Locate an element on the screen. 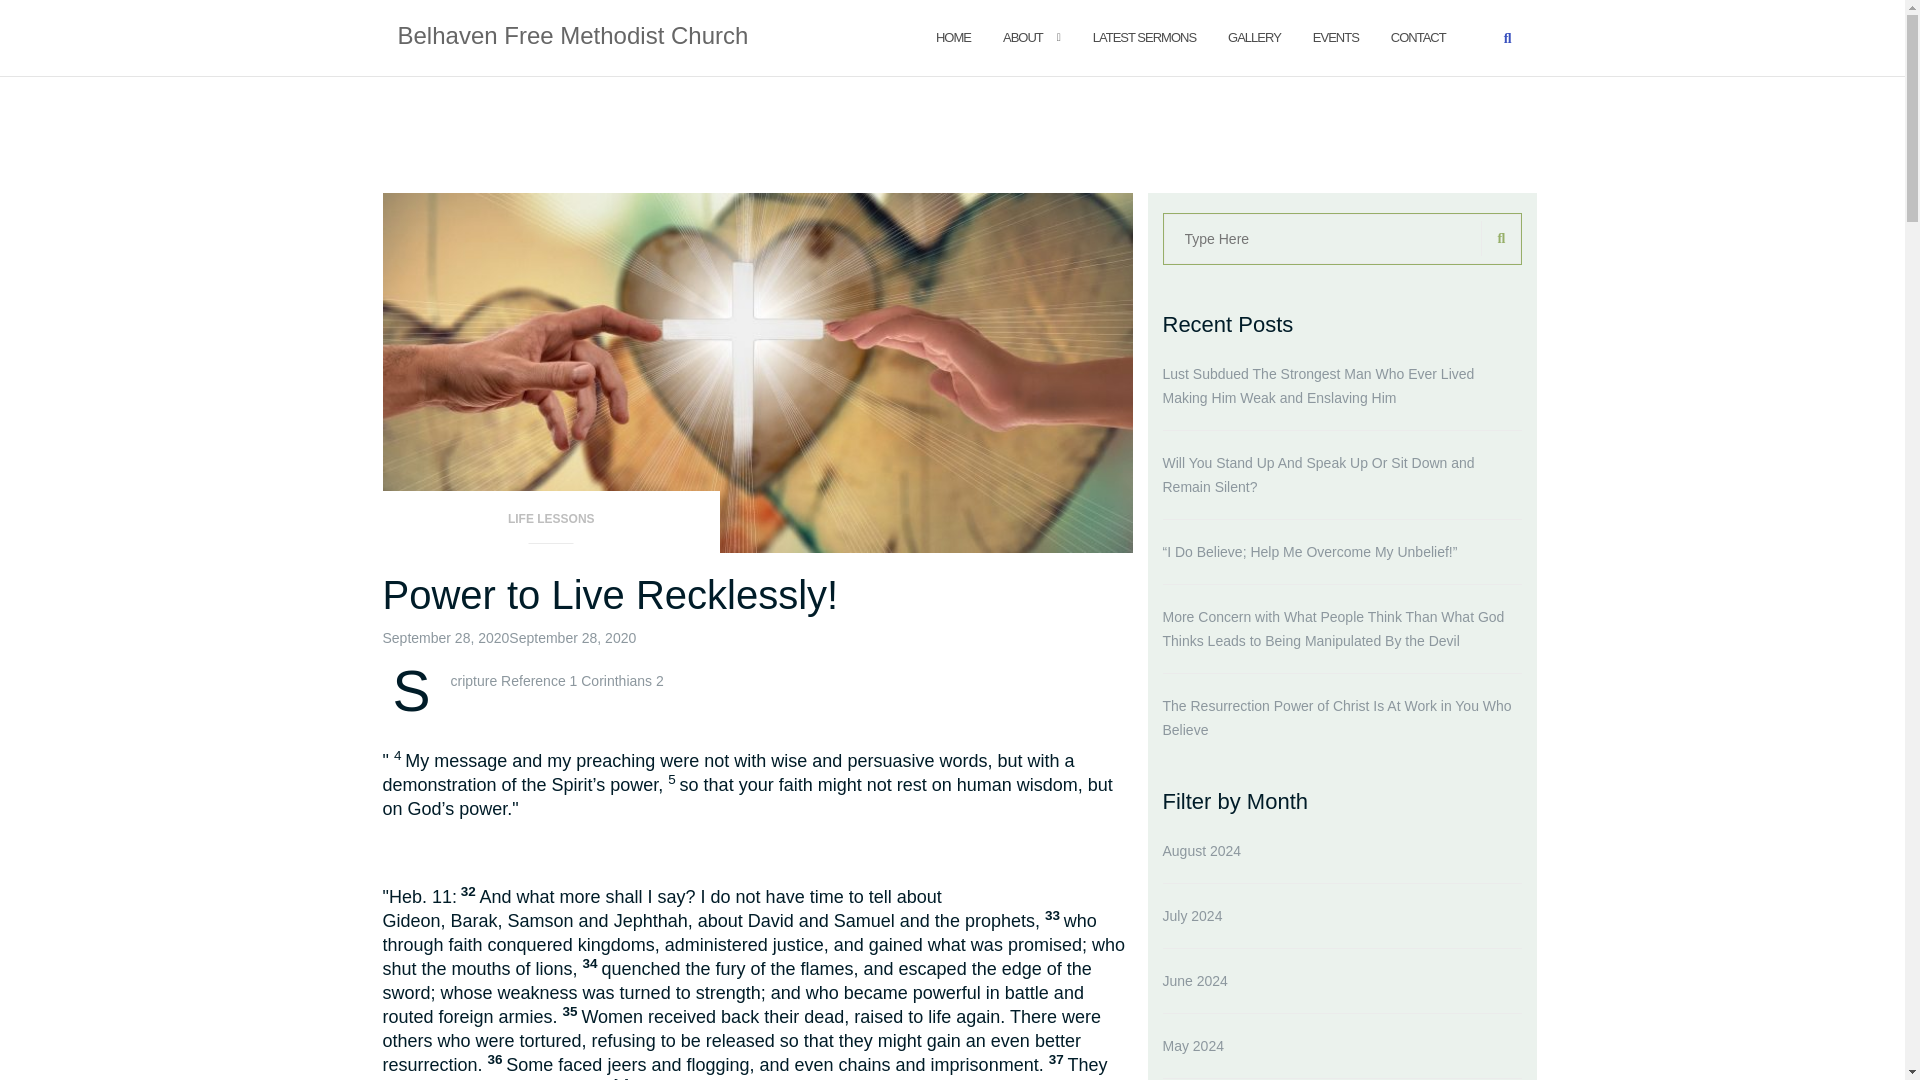  LATEST SERMONS is located at coordinates (1144, 36).